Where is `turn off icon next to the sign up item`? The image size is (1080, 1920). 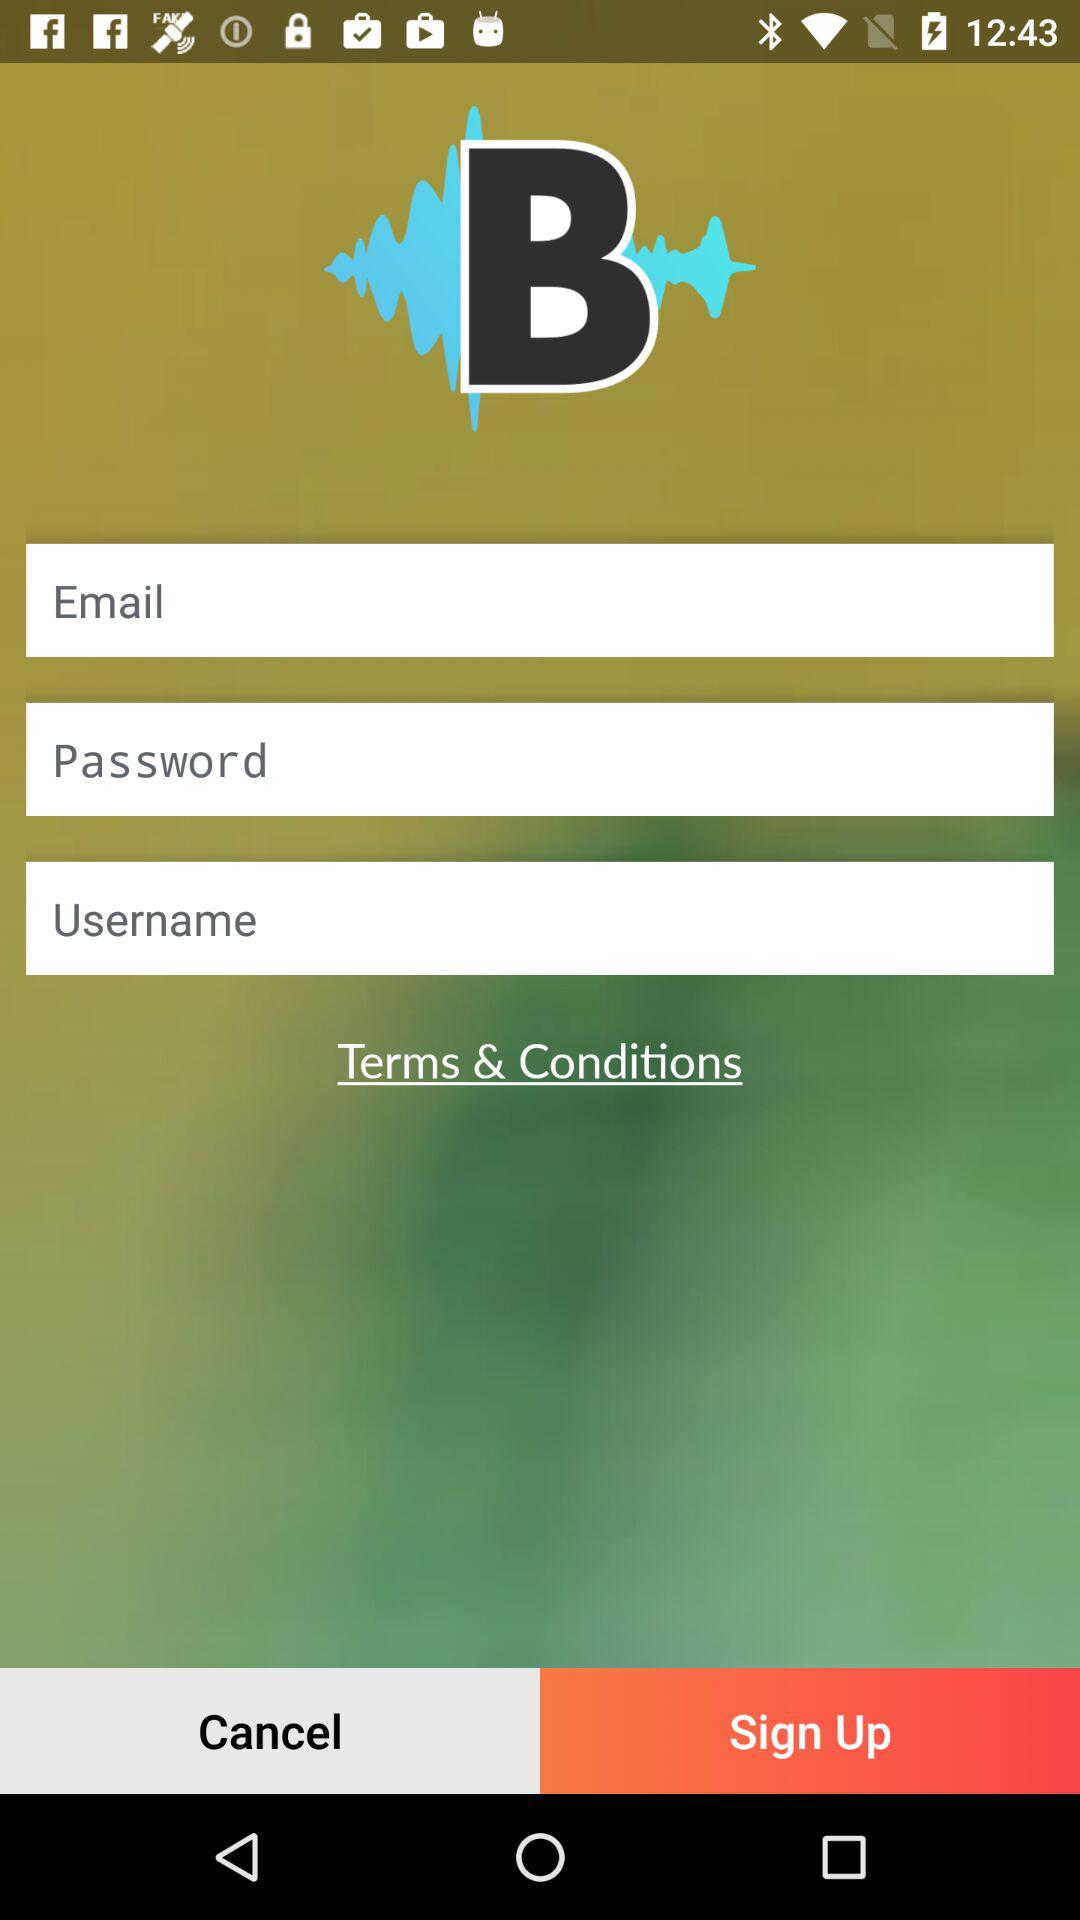
turn off icon next to the sign up item is located at coordinates (270, 1730).